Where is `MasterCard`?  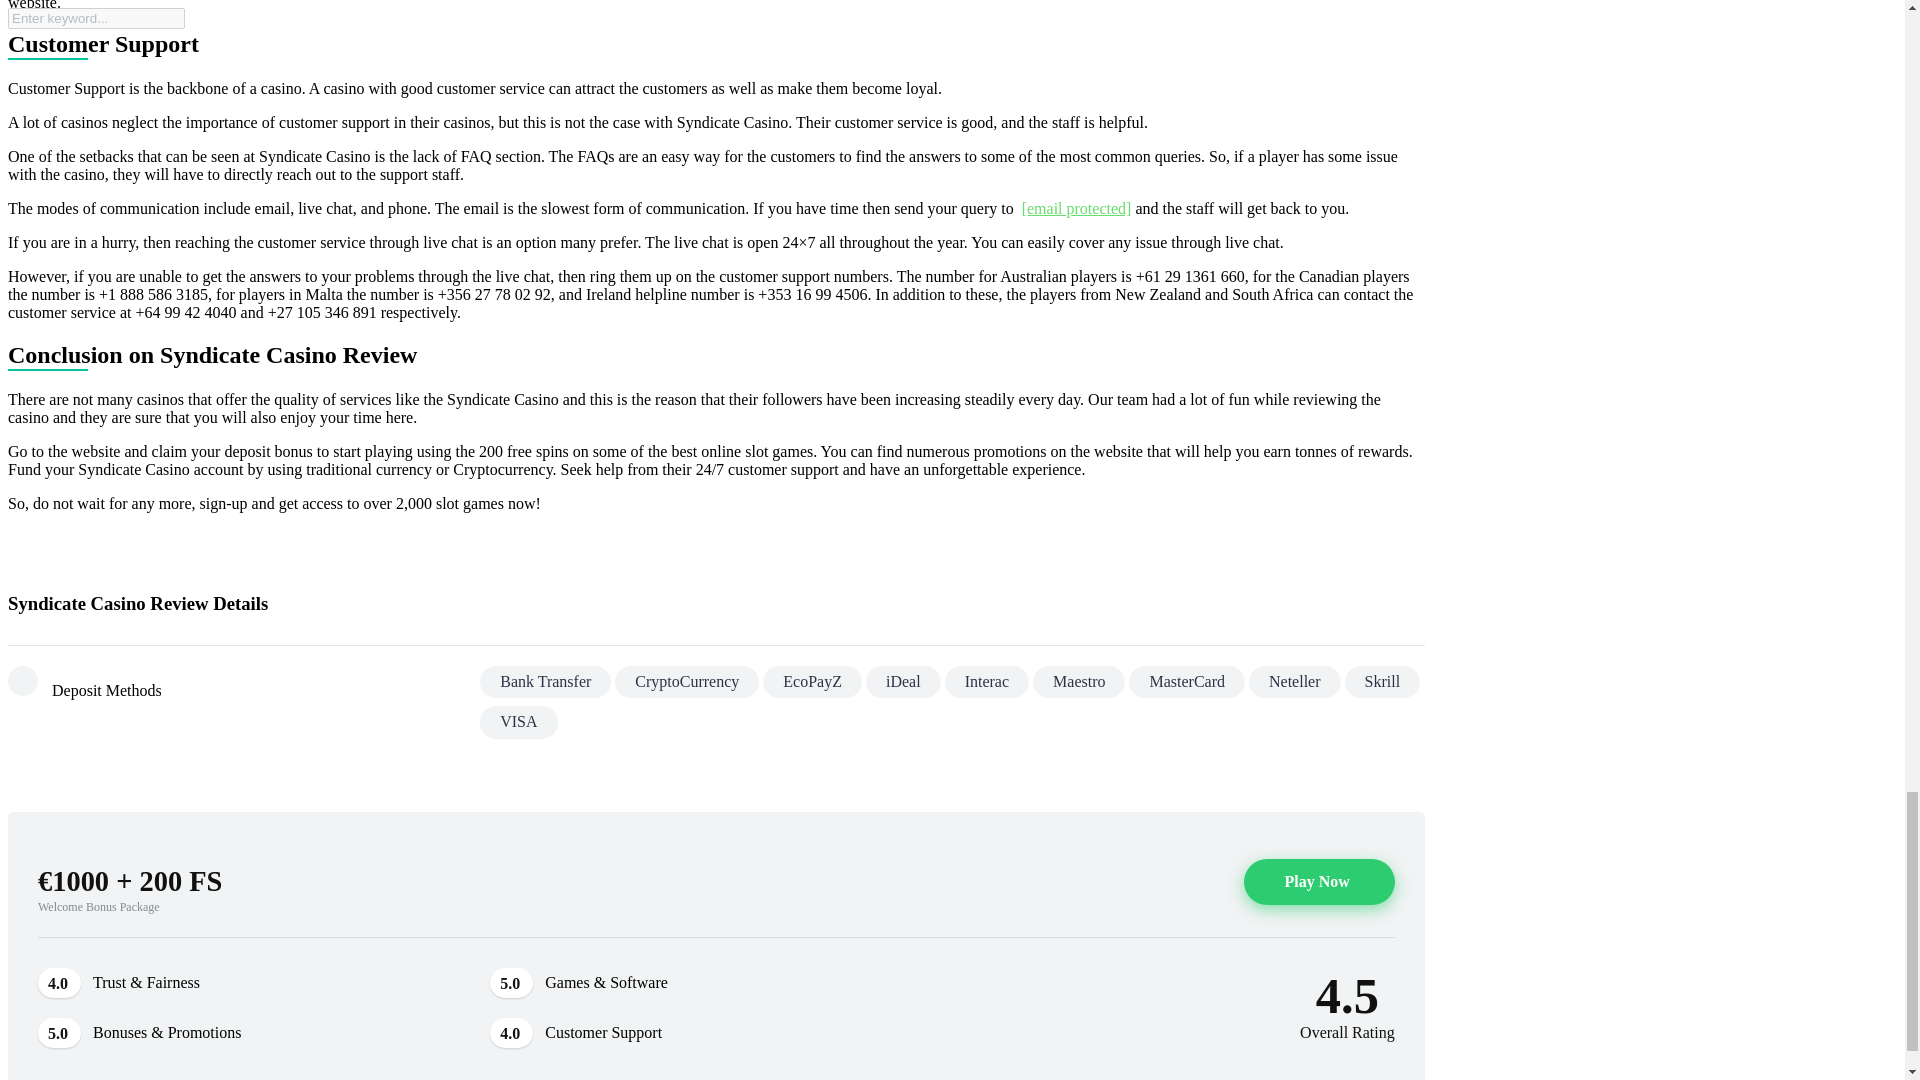
MasterCard is located at coordinates (1186, 682).